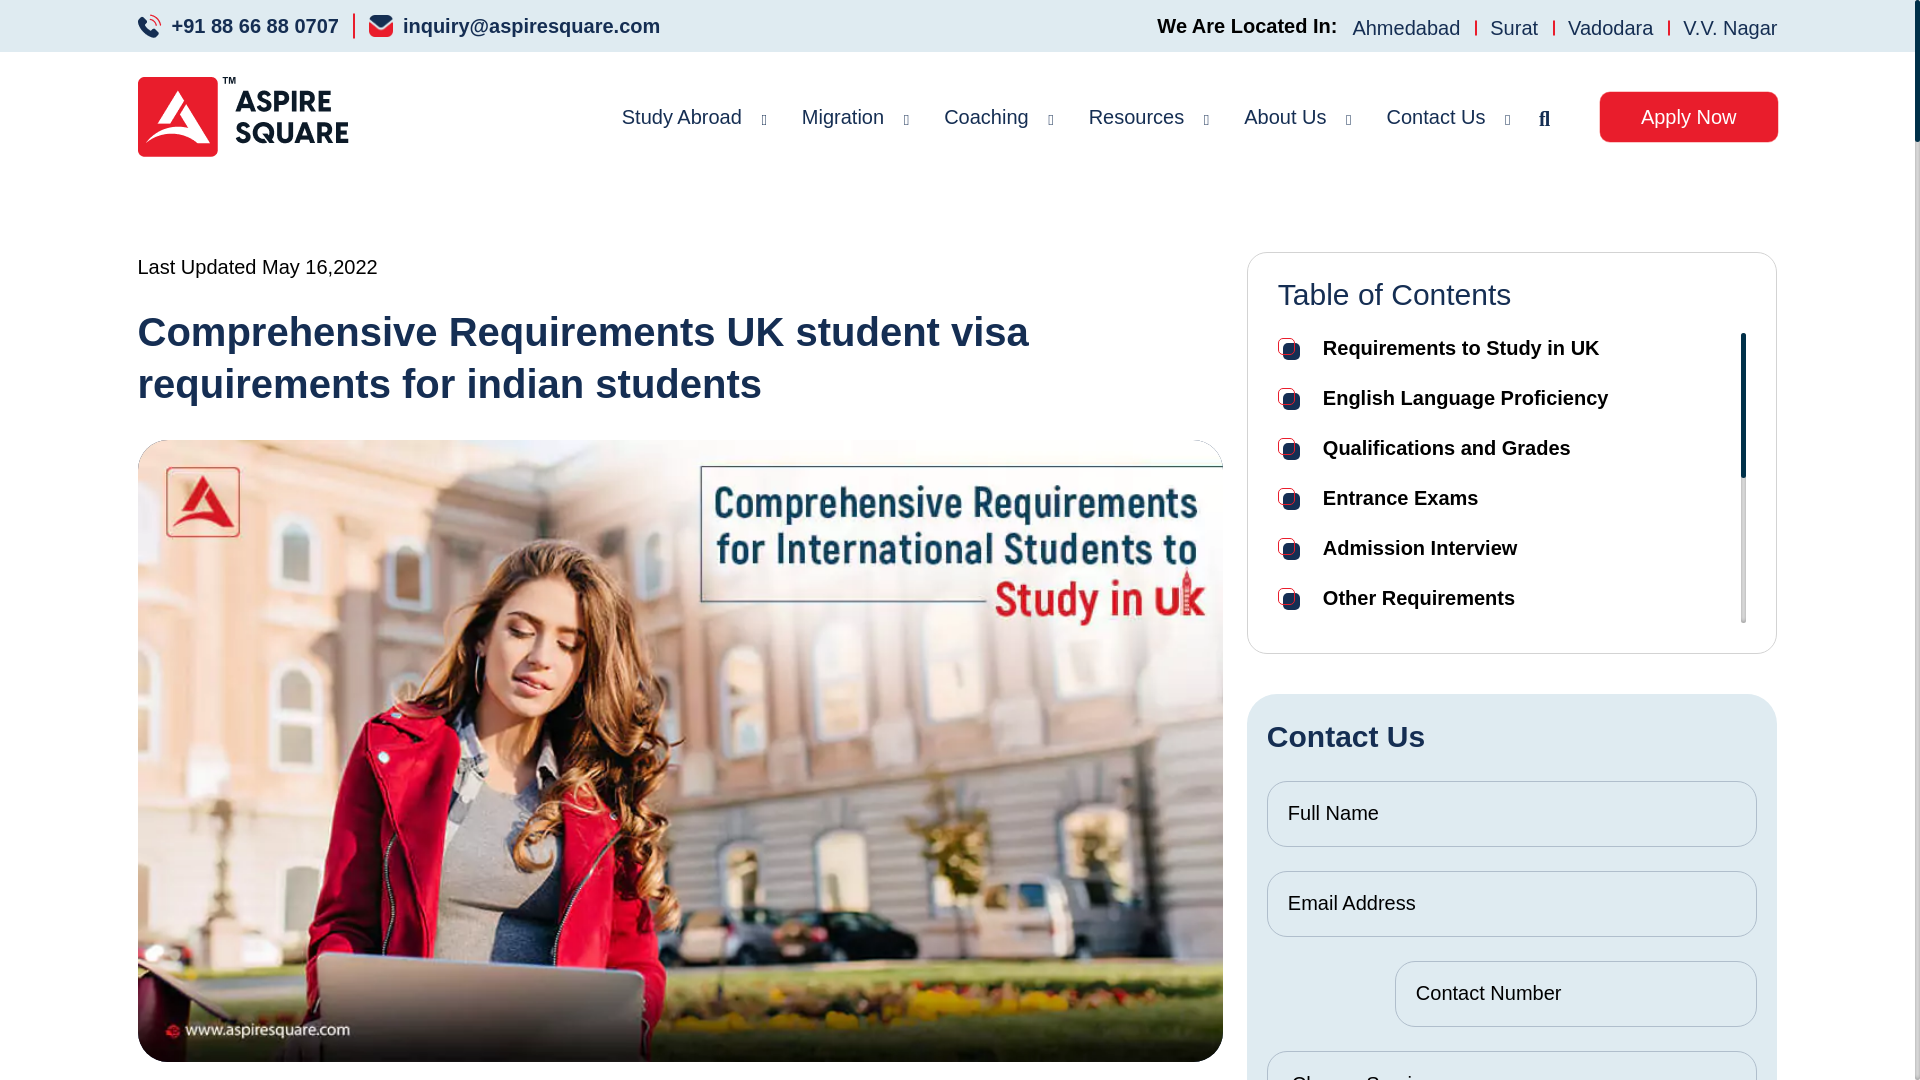 Image resolution: width=1920 pixels, height=1080 pixels. What do you see at coordinates (1514, 26) in the screenshot?
I see `Surat` at bounding box center [1514, 26].